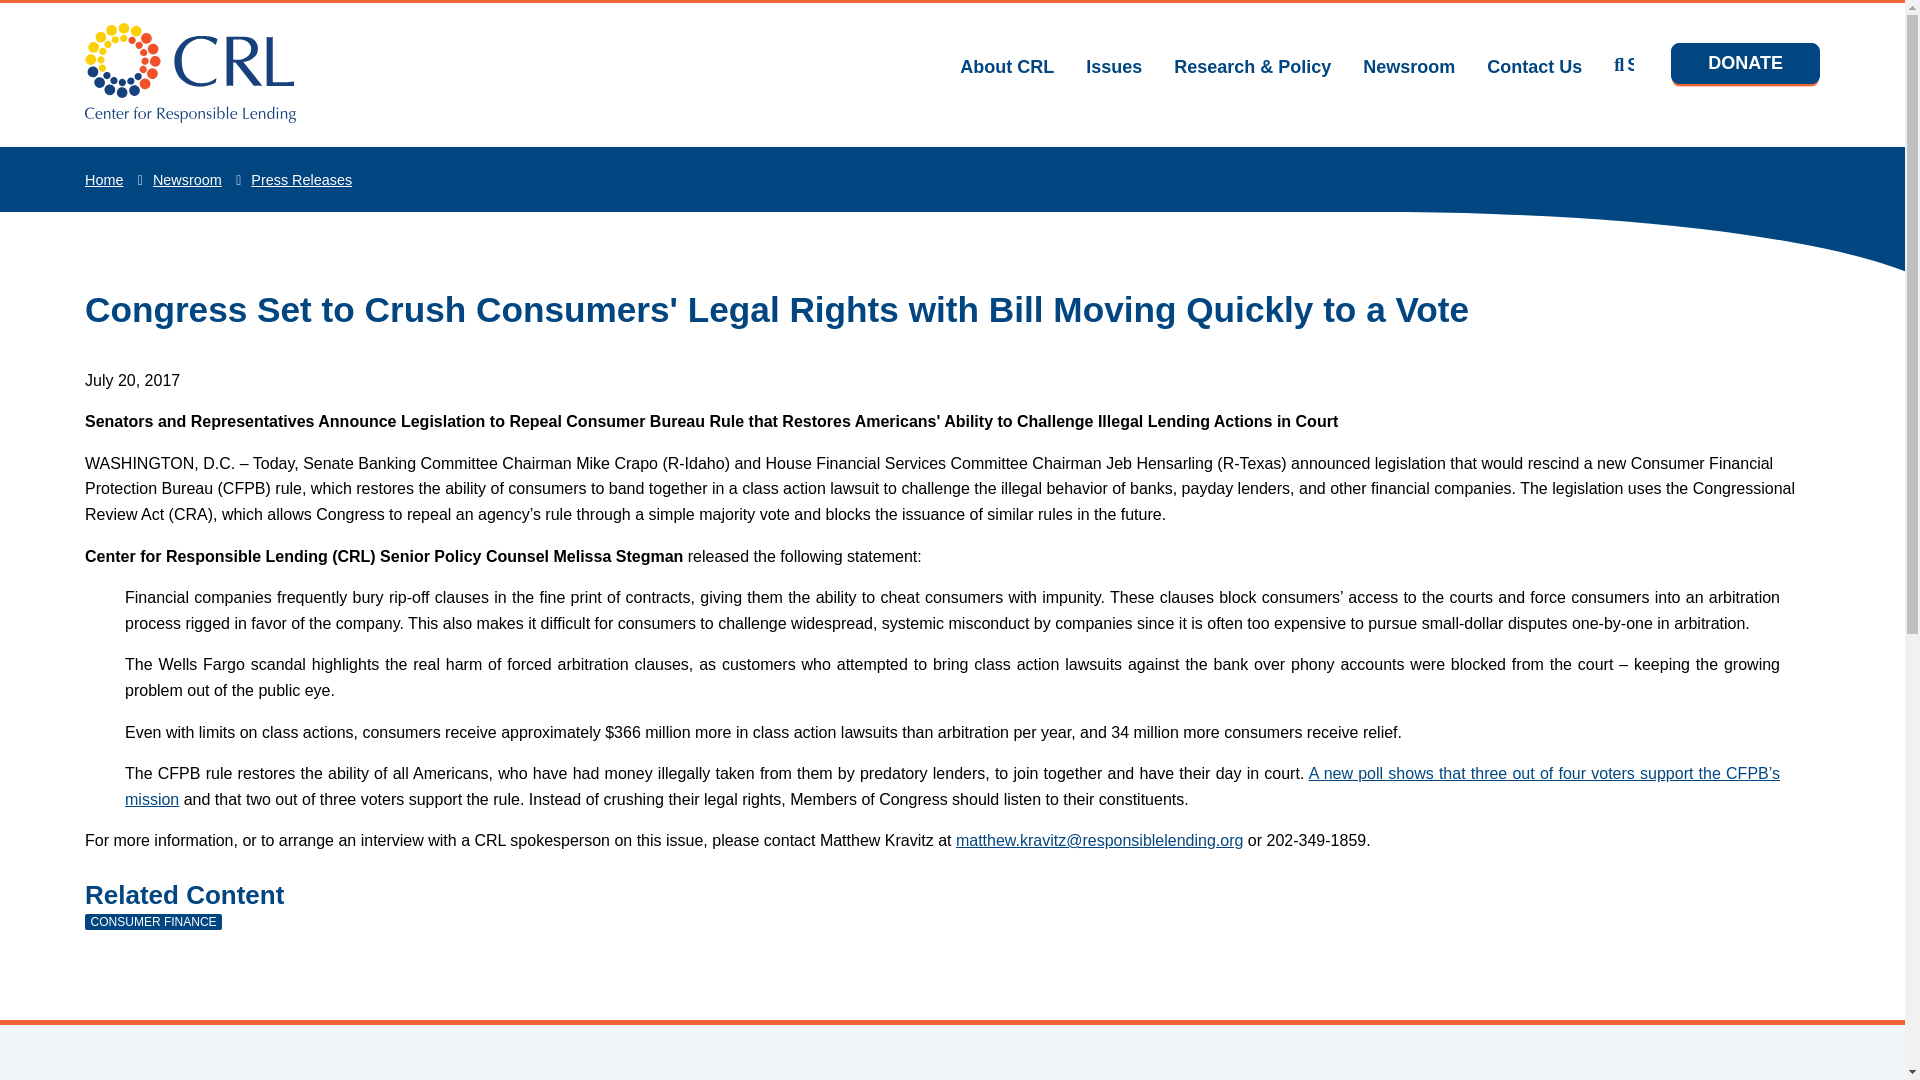  Describe the element at coordinates (1007, 66) in the screenshot. I see `About CRL` at that location.